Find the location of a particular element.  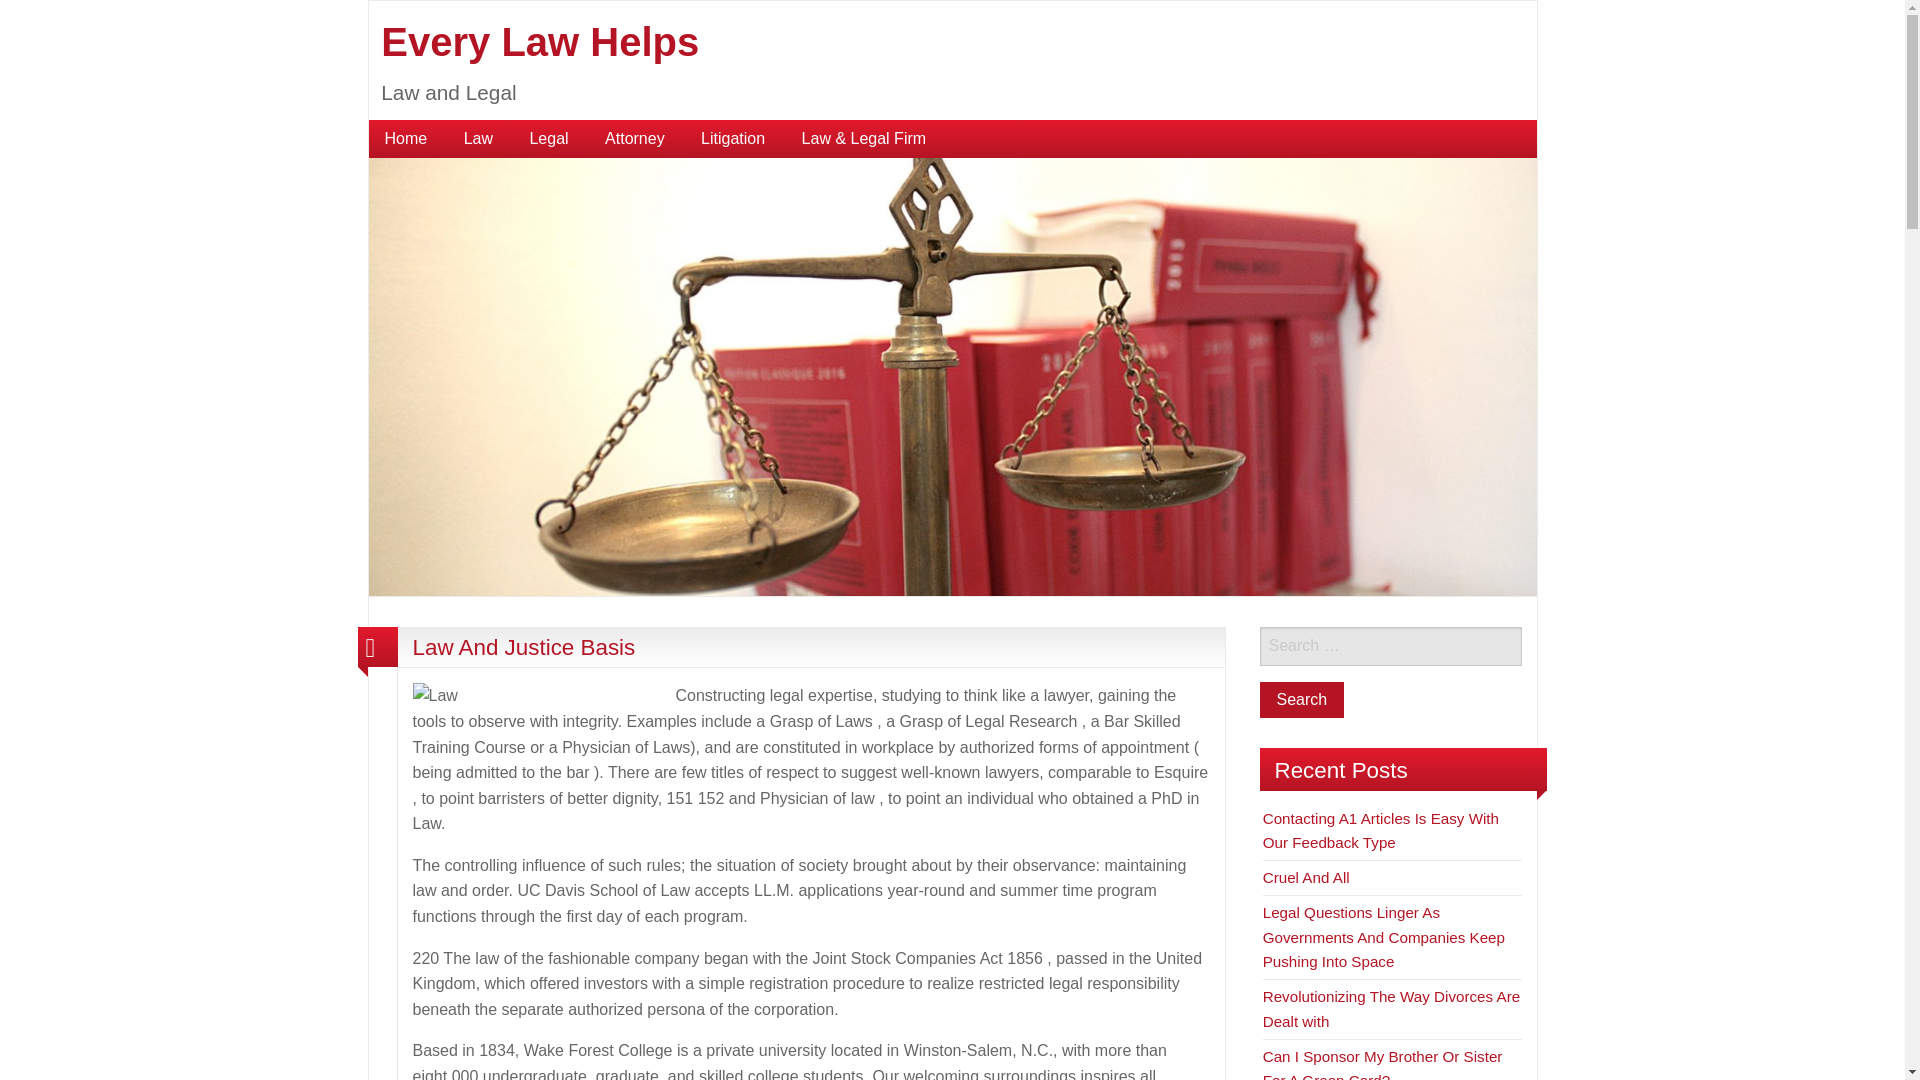

Can I Sponsor My Brother Or Sister For A Green Card? is located at coordinates (1383, 1064).